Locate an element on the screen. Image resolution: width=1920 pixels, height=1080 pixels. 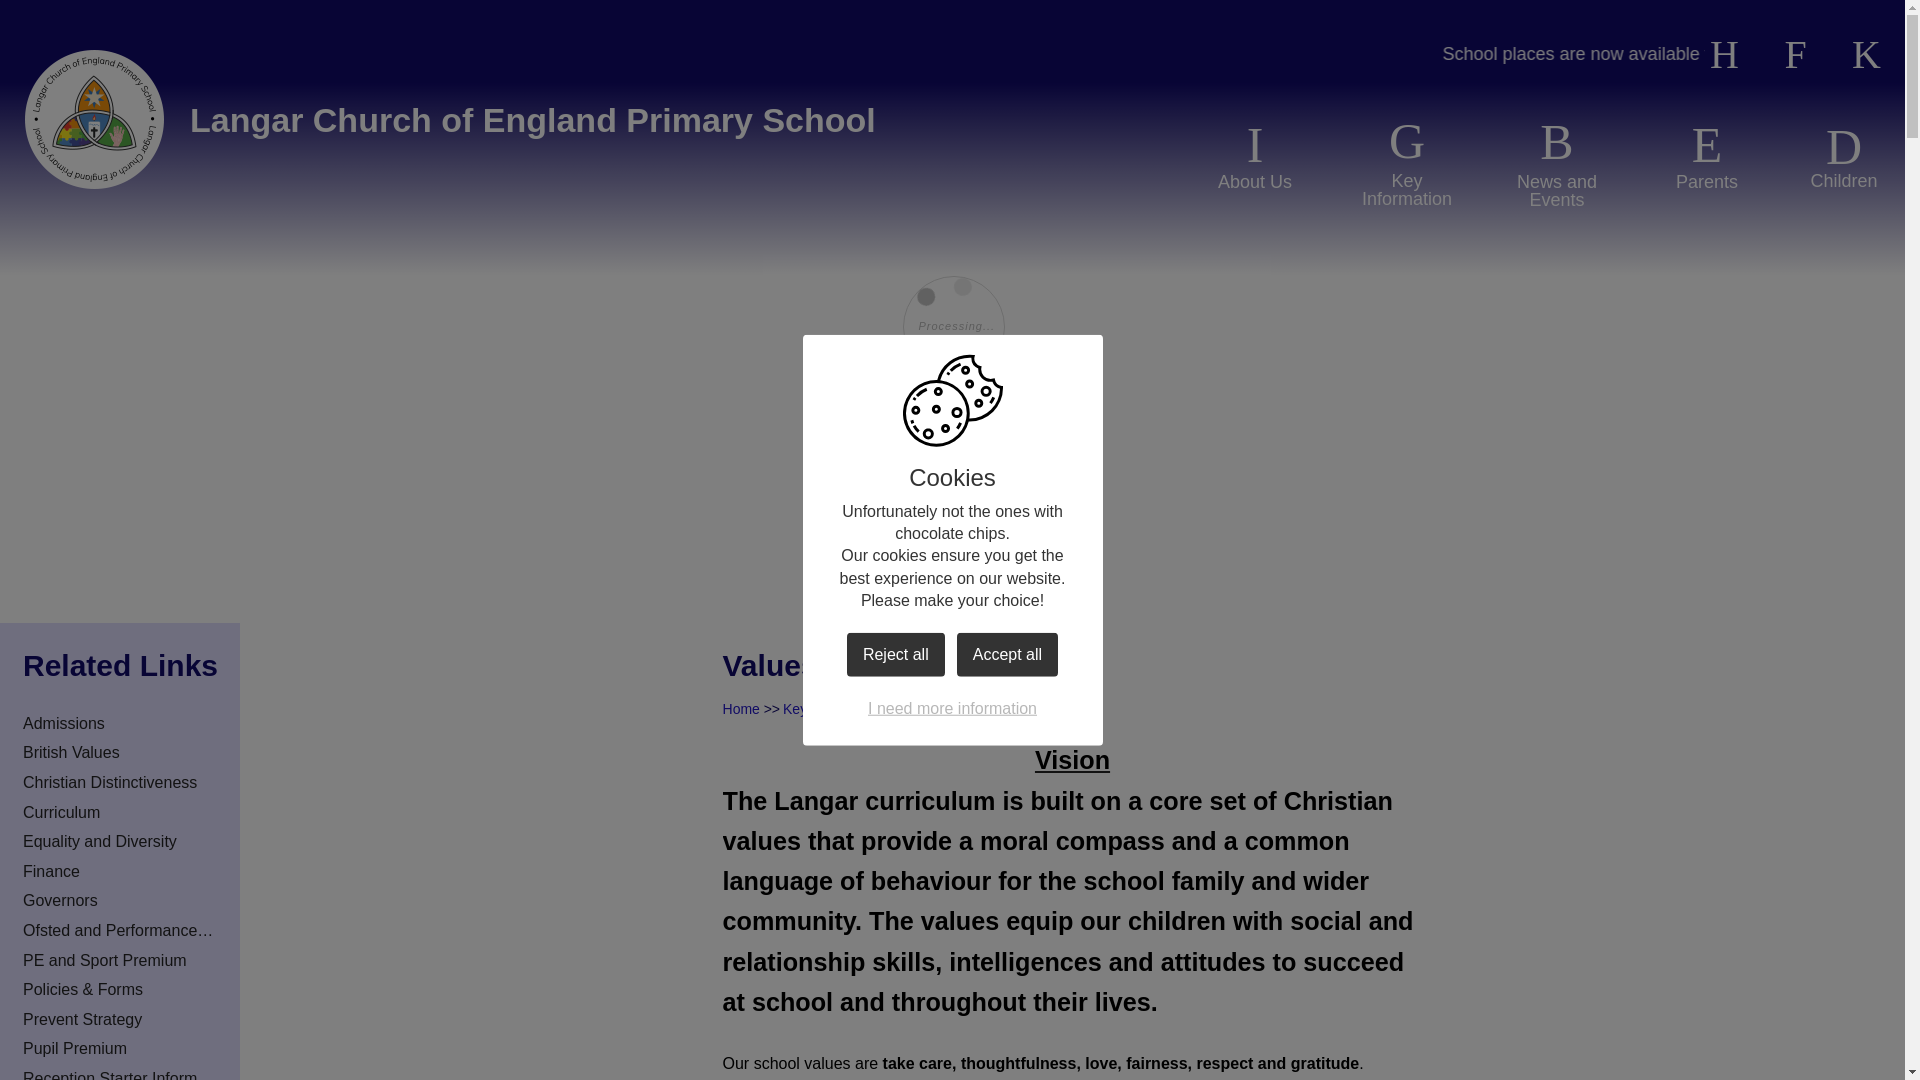
Log in is located at coordinates (1866, 55).